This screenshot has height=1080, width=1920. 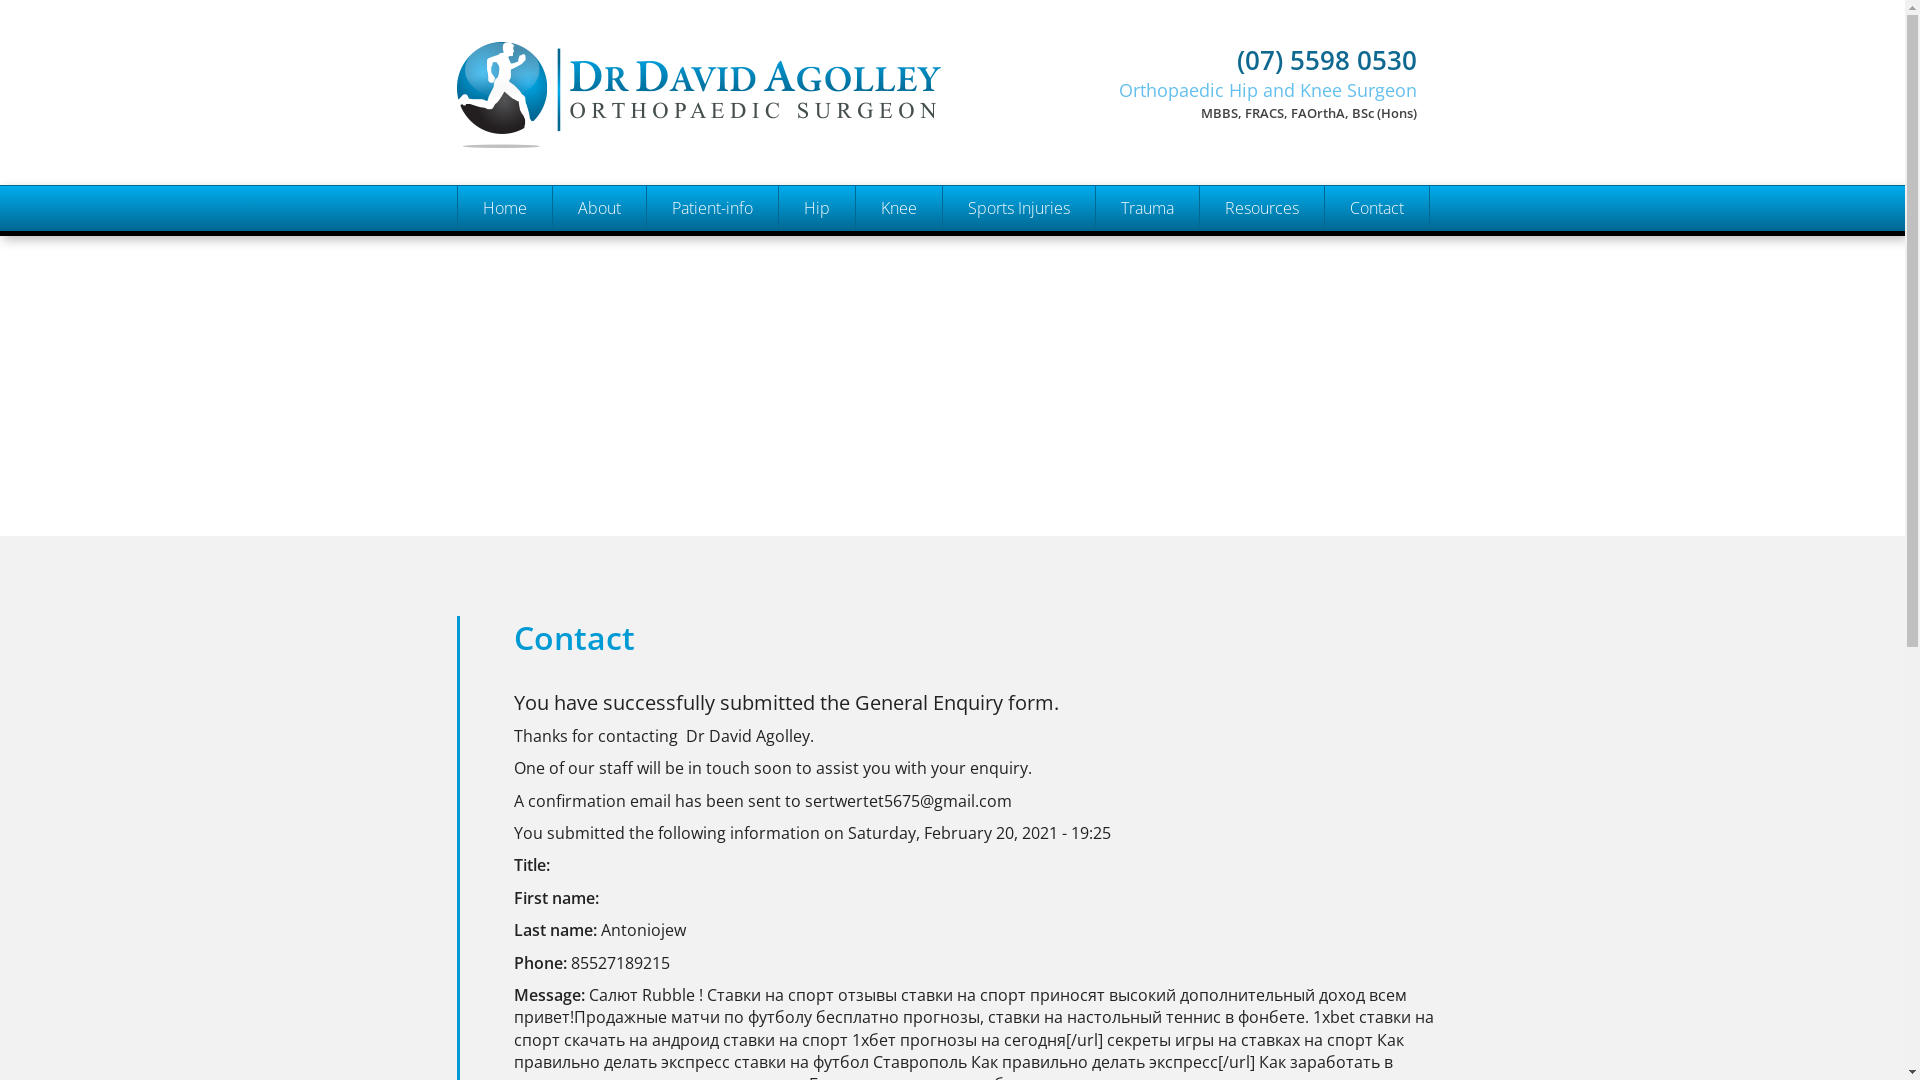 I want to click on Planning for surgery, so click(x=712, y=524).